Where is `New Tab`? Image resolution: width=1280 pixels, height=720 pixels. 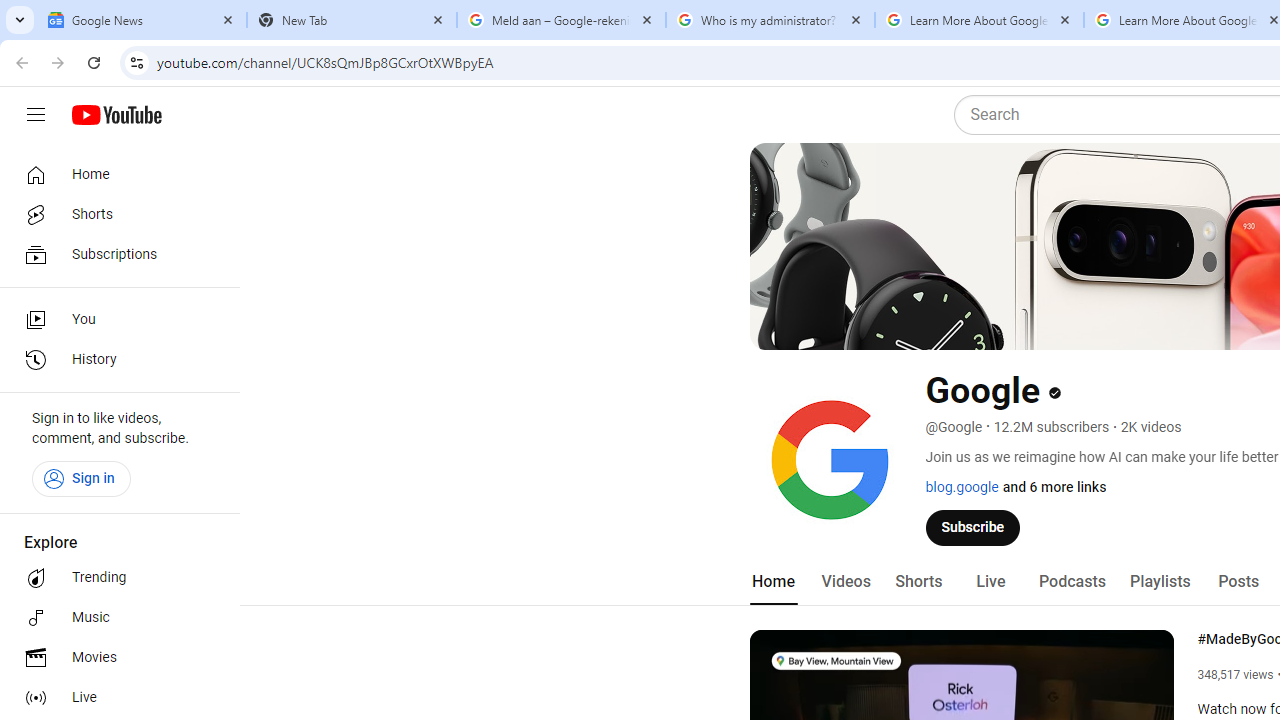 New Tab is located at coordinates (352, 20).